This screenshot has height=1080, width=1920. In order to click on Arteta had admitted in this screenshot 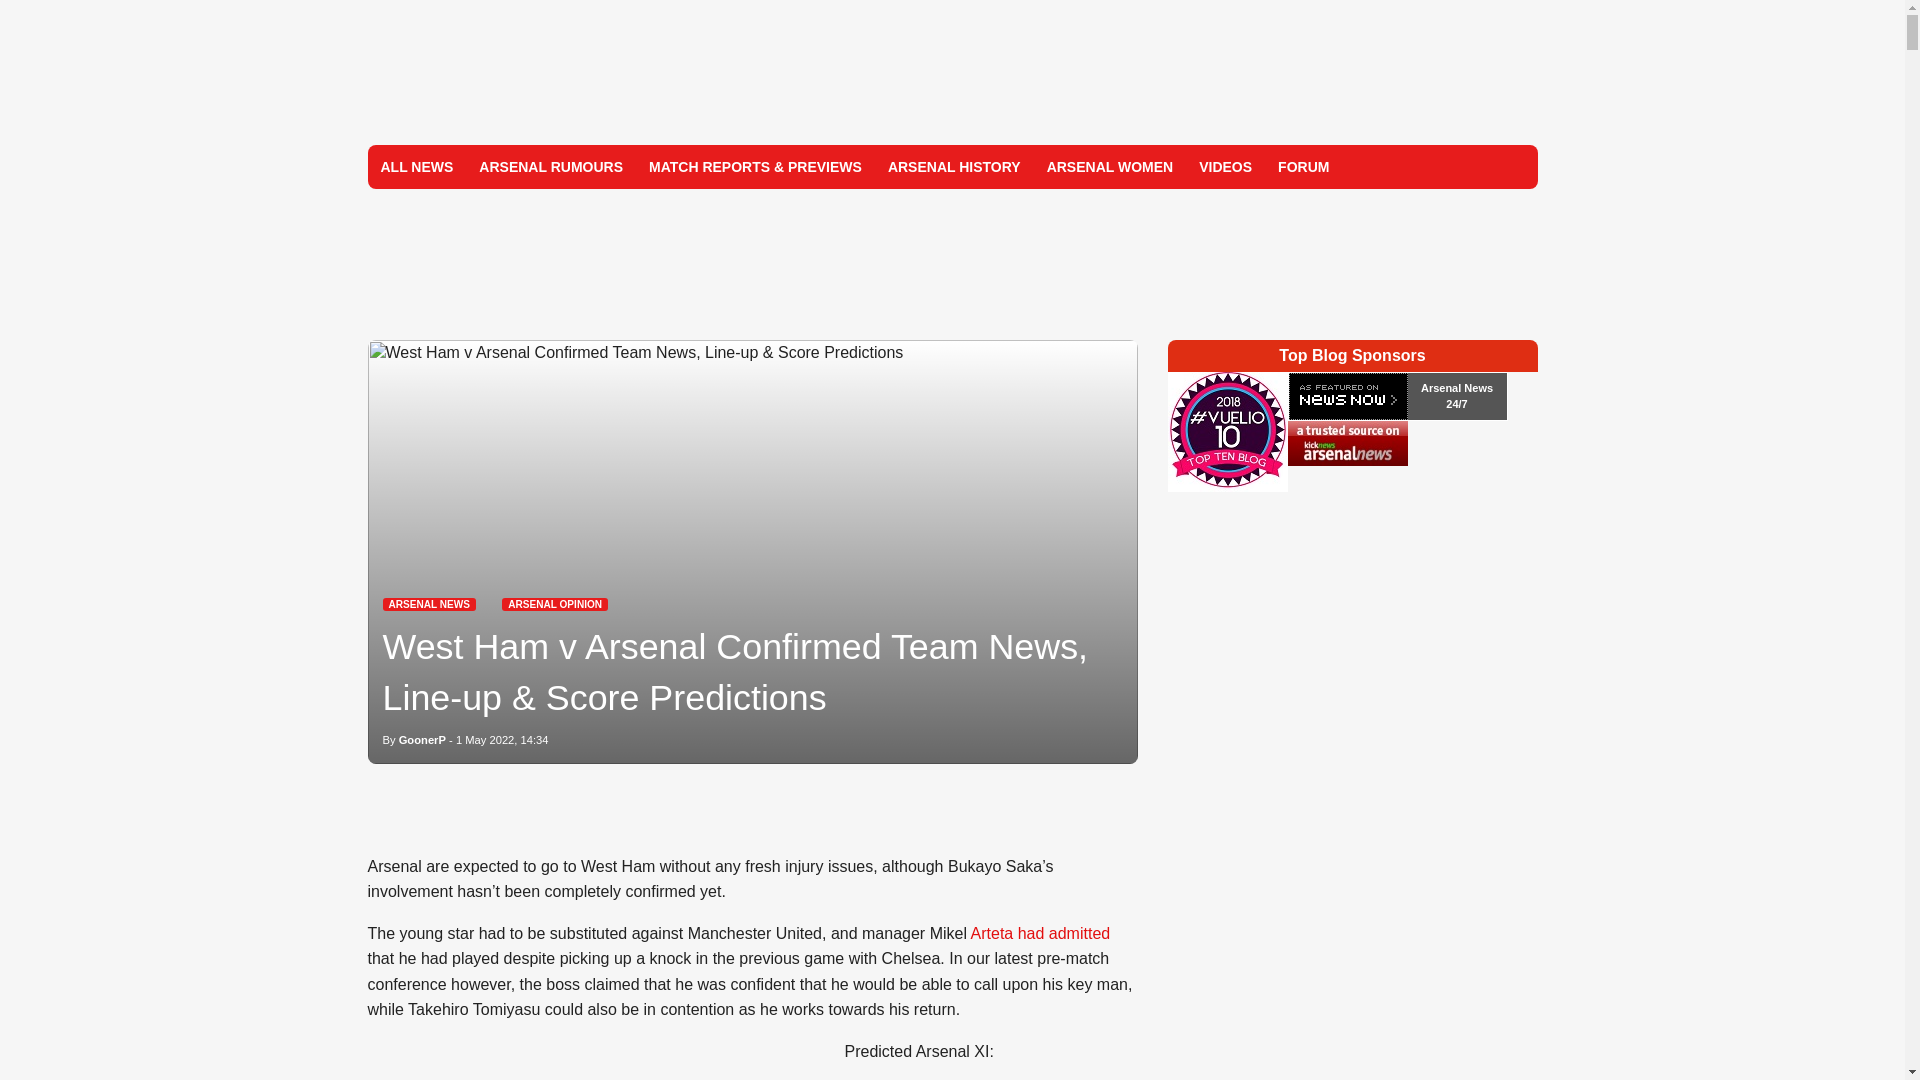, I will do `click(1041, 932)`.